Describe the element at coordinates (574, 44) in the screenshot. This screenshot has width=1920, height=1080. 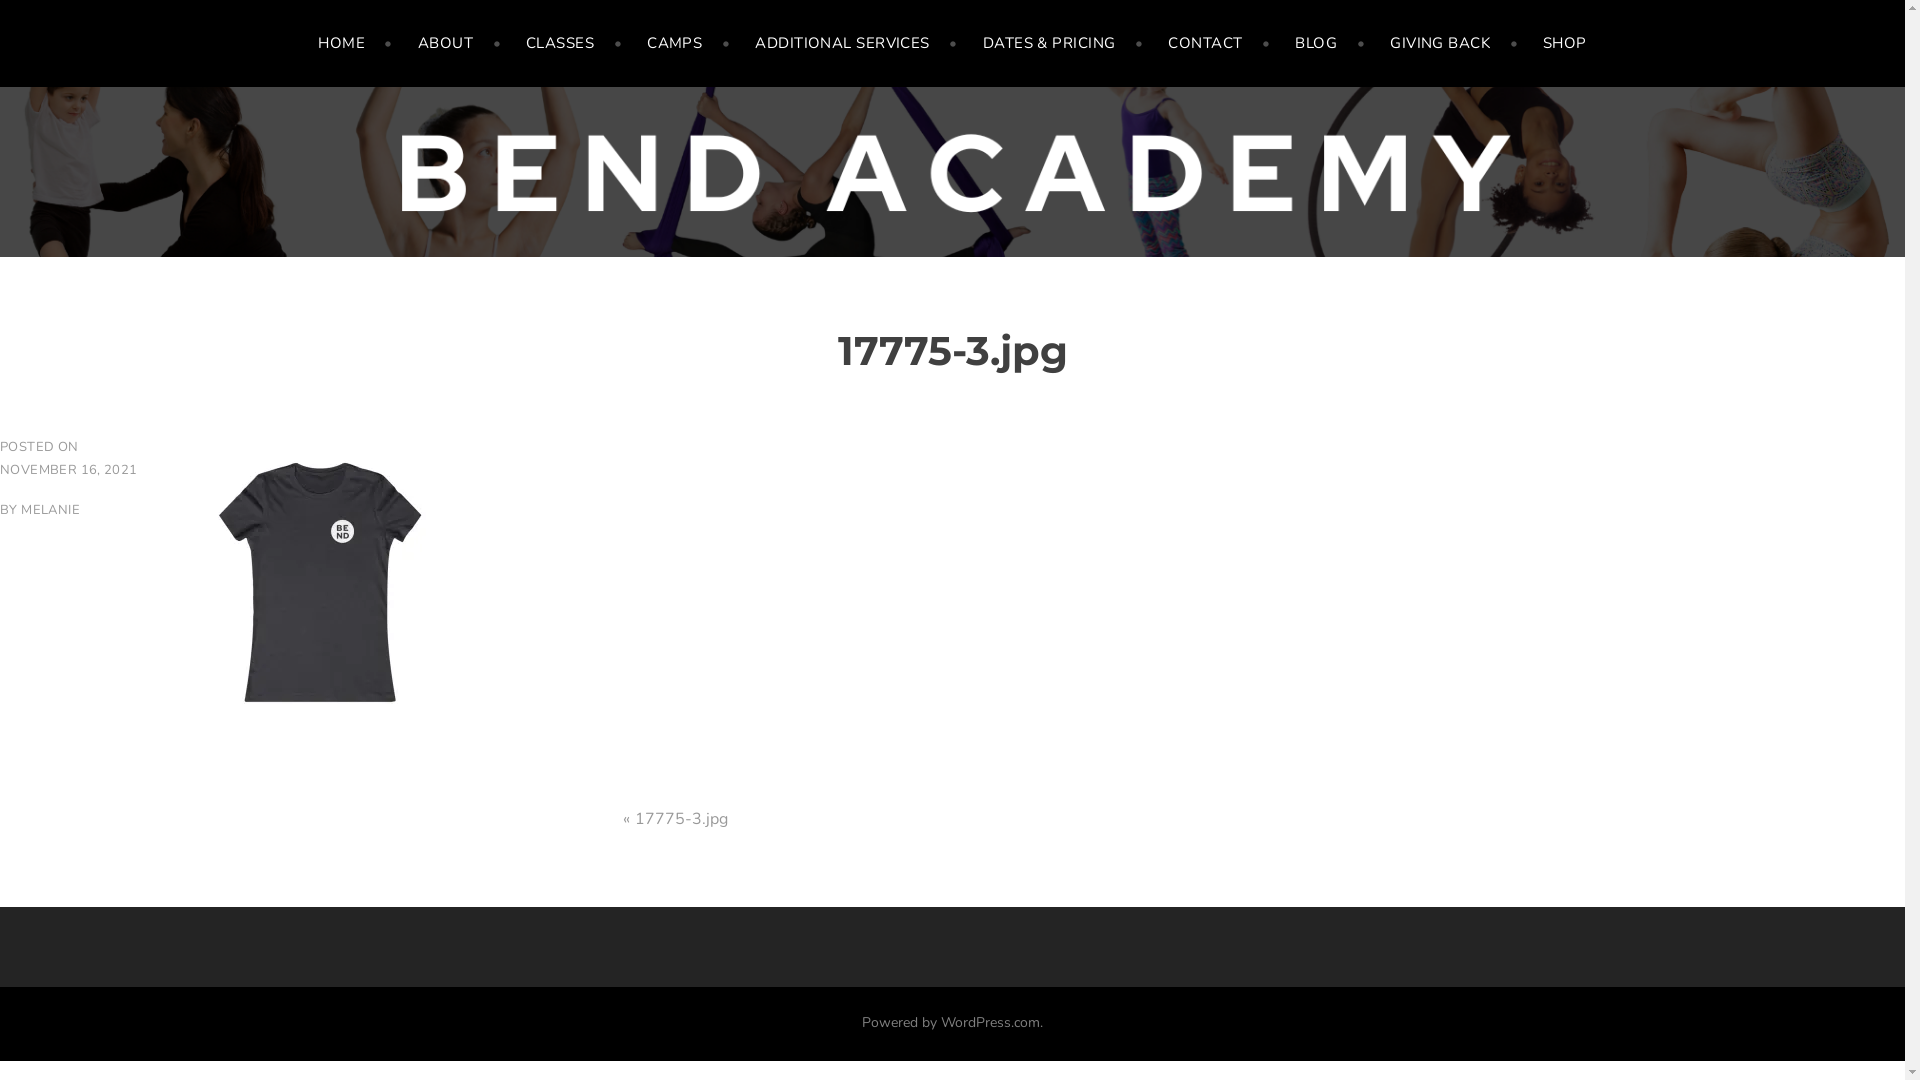
I see `CLASSES` at that location.